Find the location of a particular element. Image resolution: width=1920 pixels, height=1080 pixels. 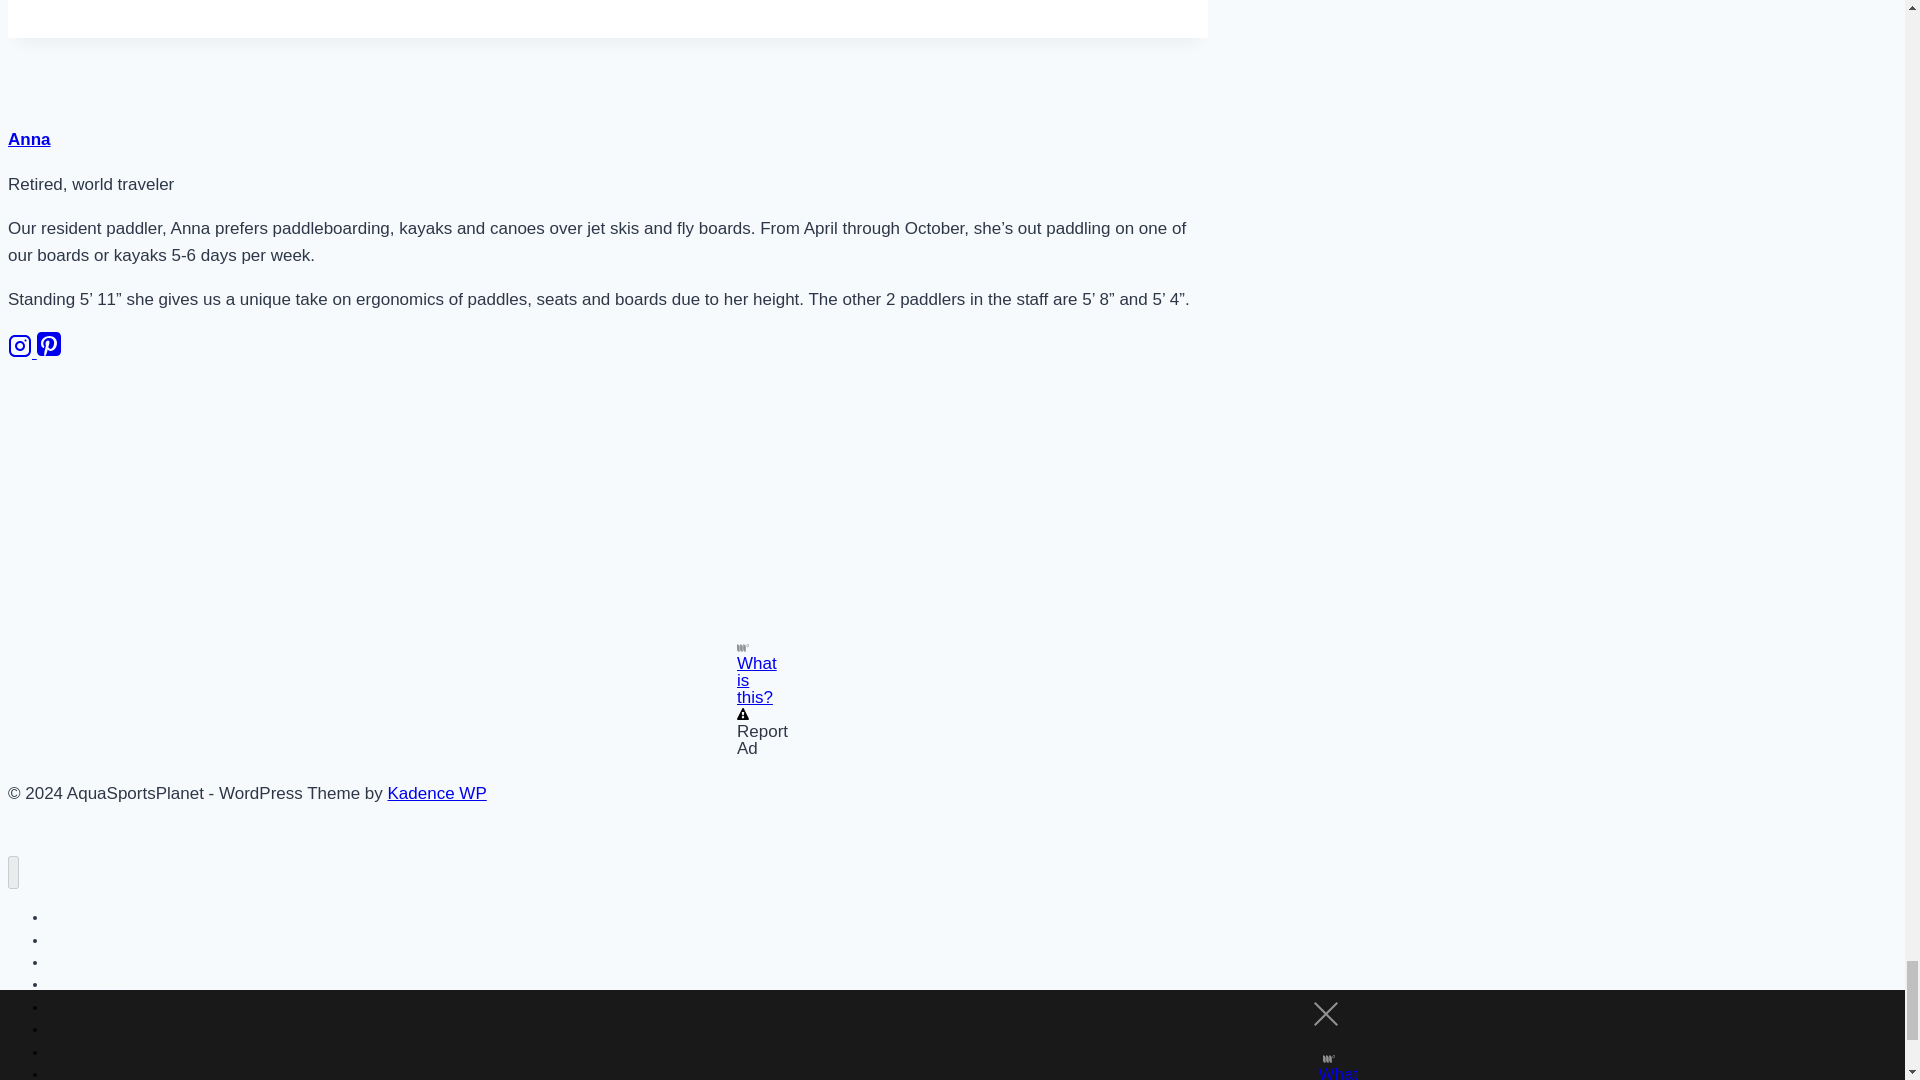

Pinterest is located at coordinates (48, 344).